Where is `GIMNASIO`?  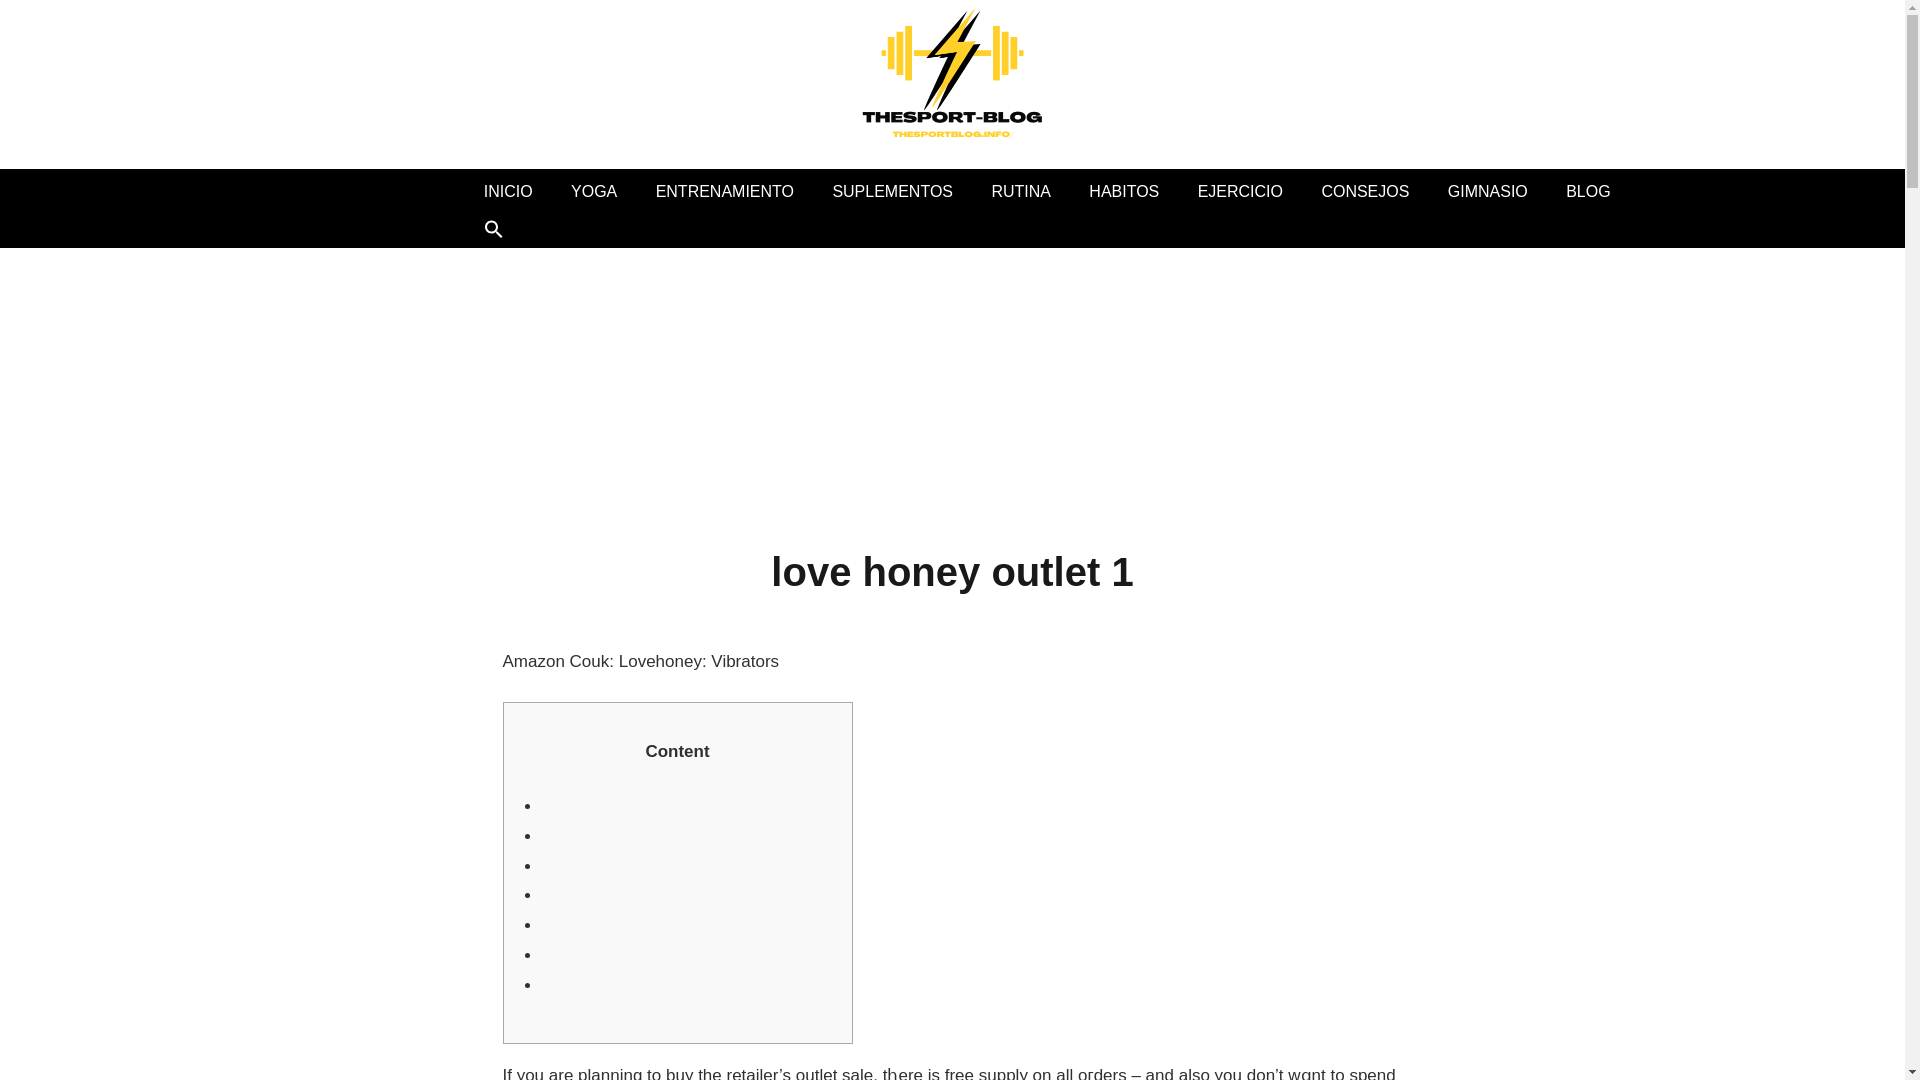
GIMNASIO is located at coordinates (1488, 190).